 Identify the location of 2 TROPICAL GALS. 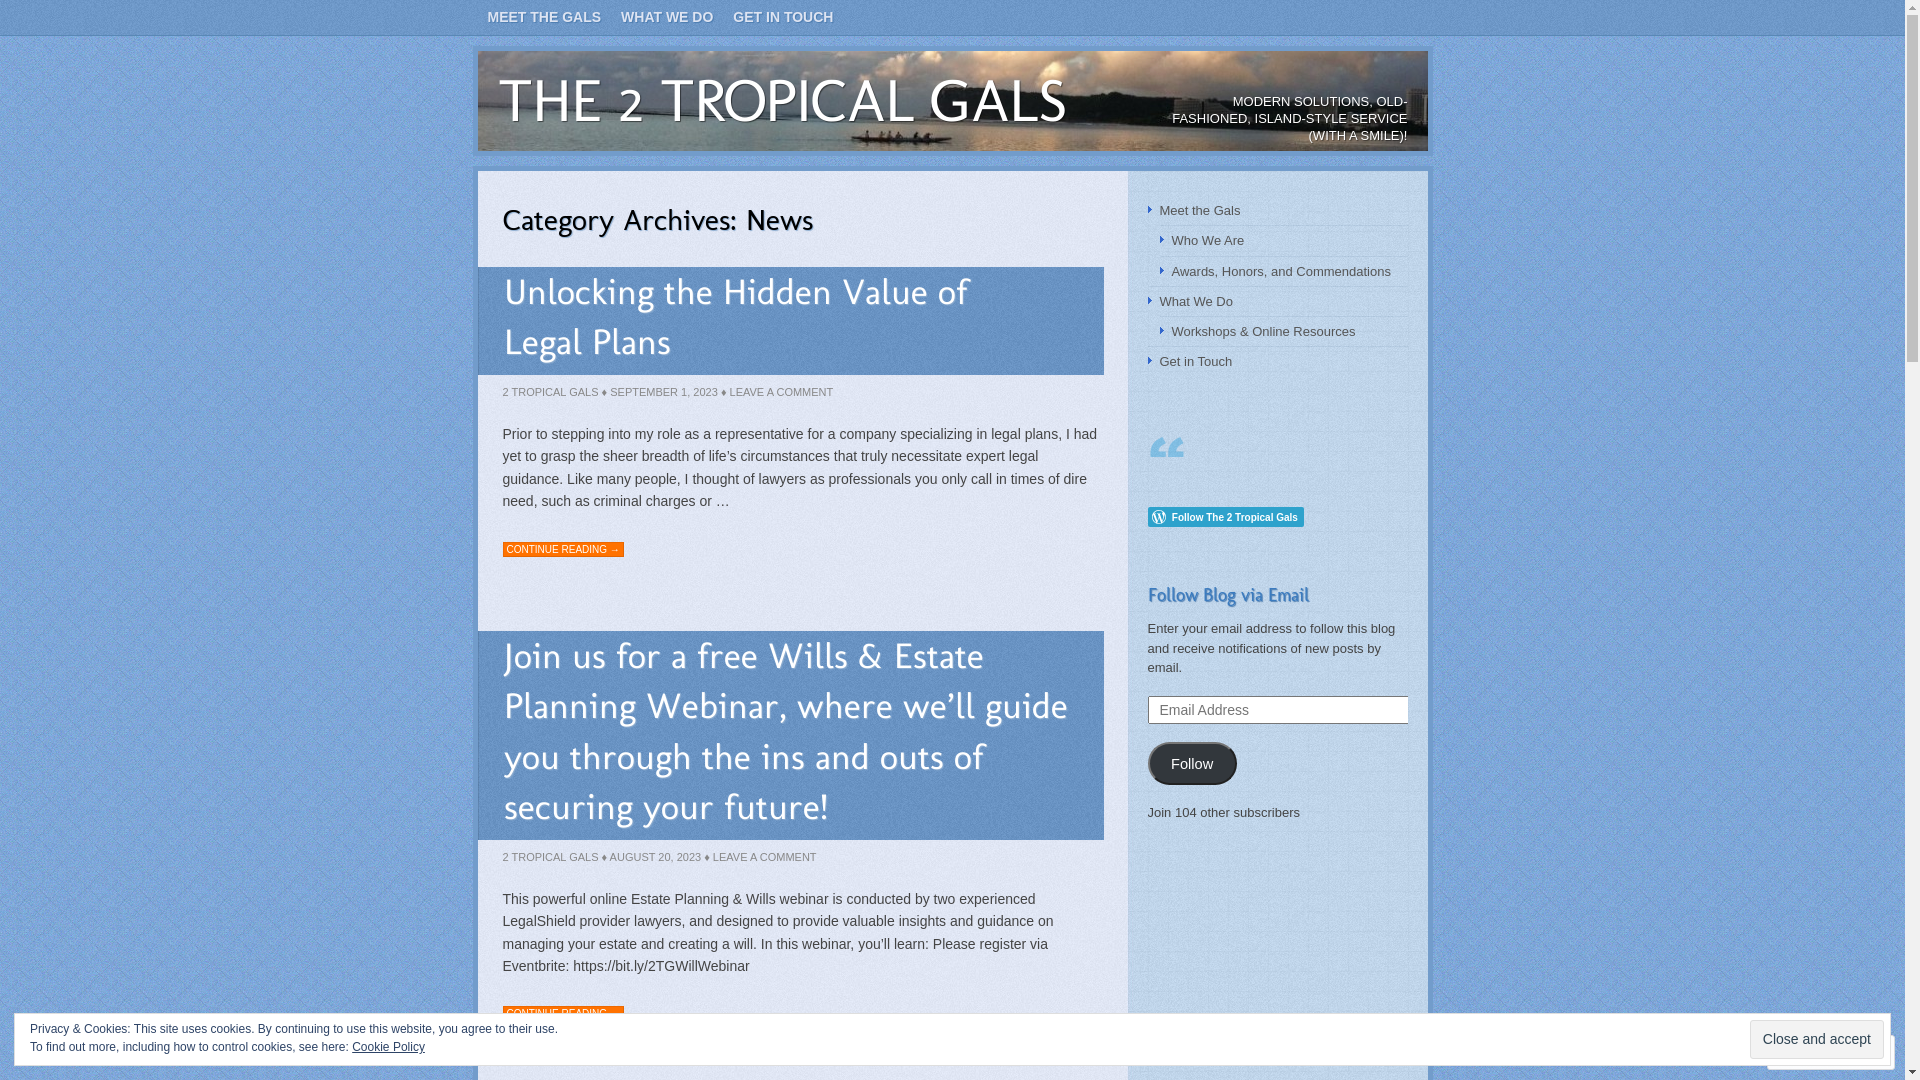
(550, 857).